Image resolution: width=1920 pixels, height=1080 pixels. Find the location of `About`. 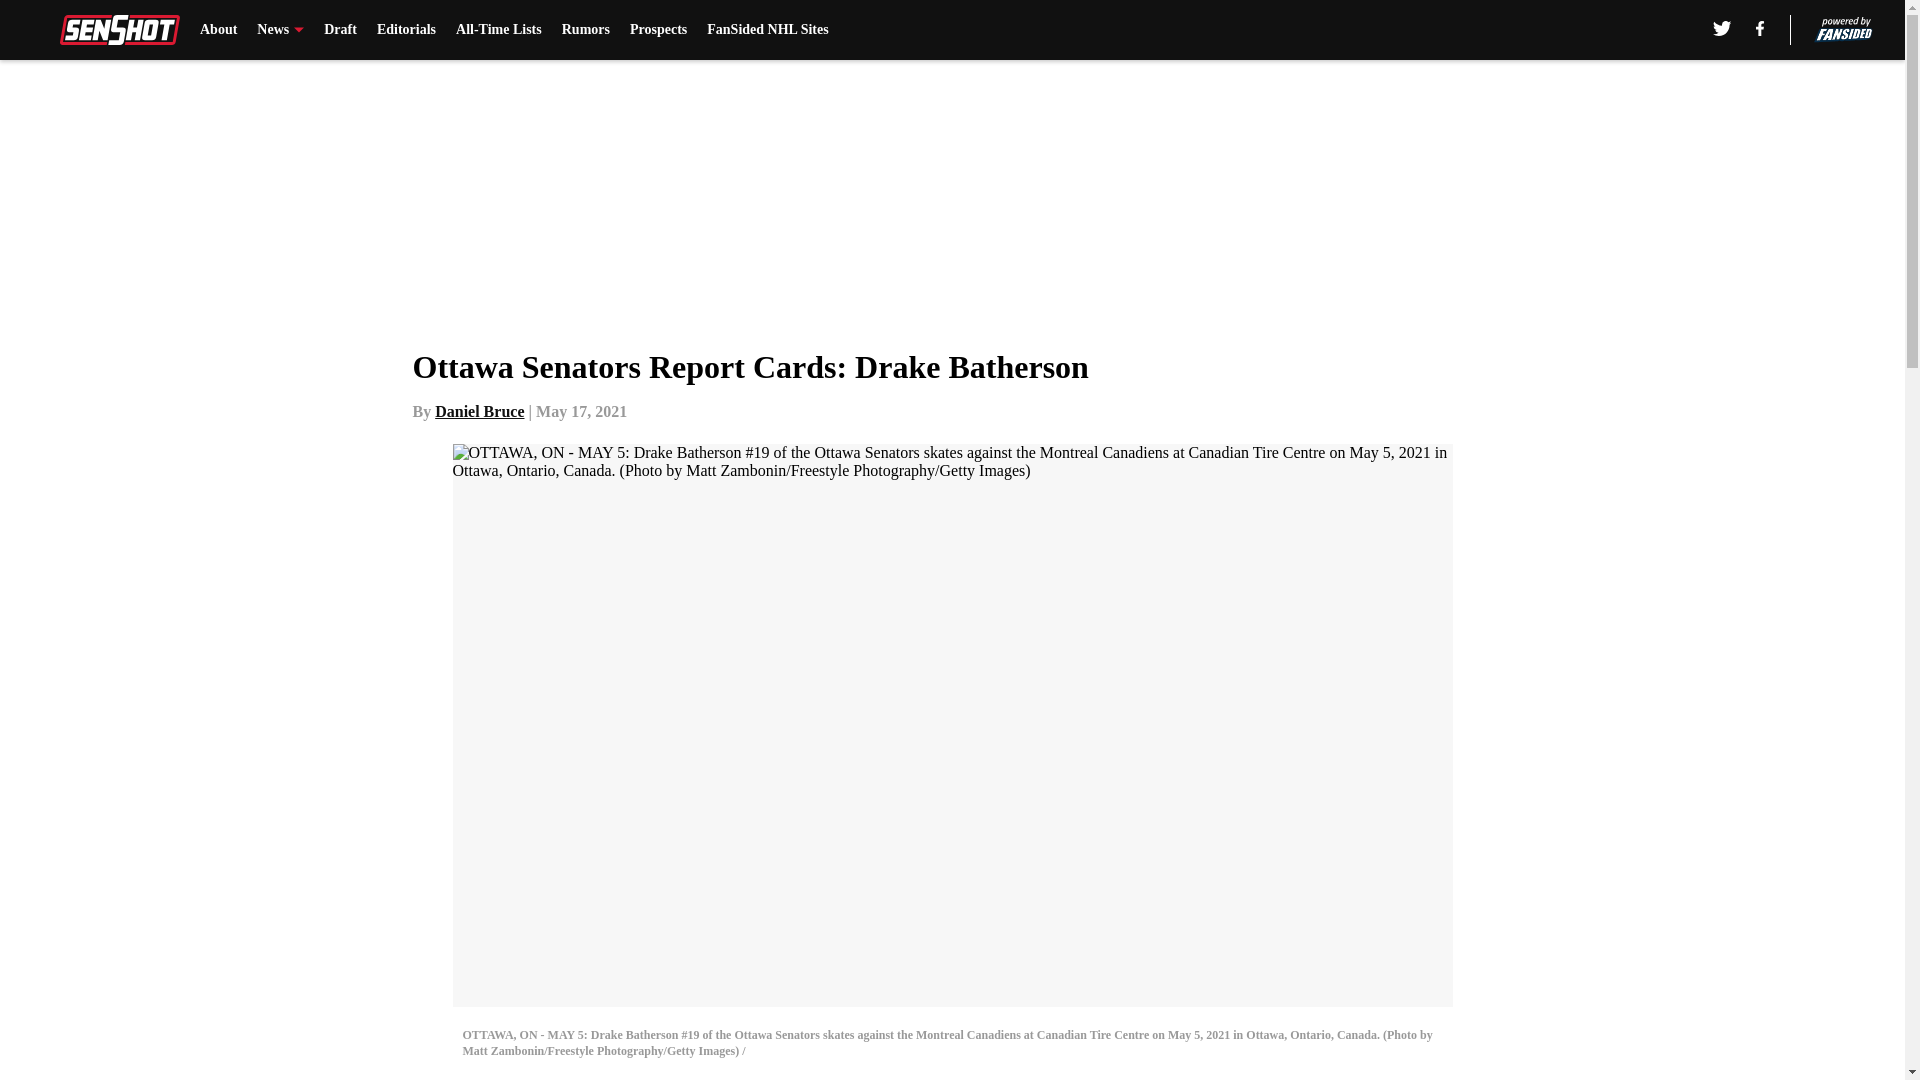

About is located at coordinates (218, 30).